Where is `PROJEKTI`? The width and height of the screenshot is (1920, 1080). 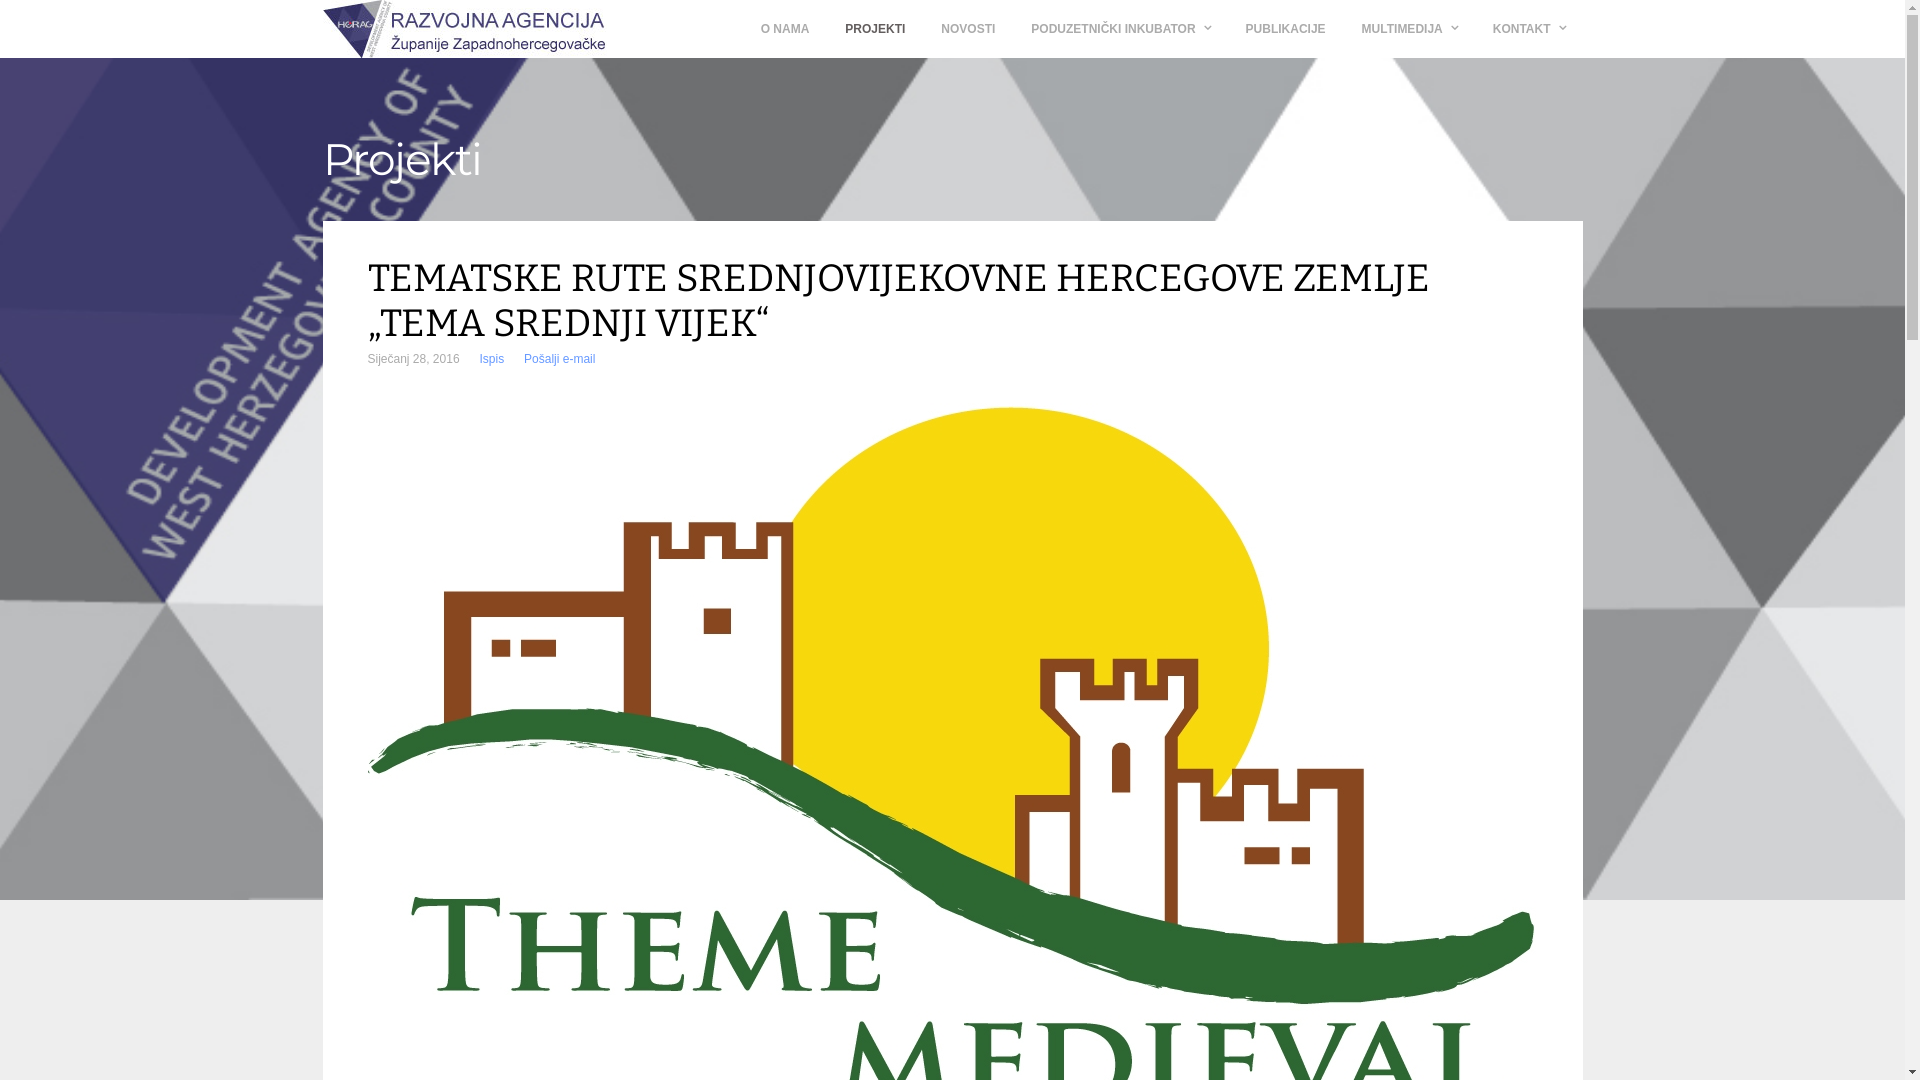 PROJEKTI is located at coordinates (875, 29).